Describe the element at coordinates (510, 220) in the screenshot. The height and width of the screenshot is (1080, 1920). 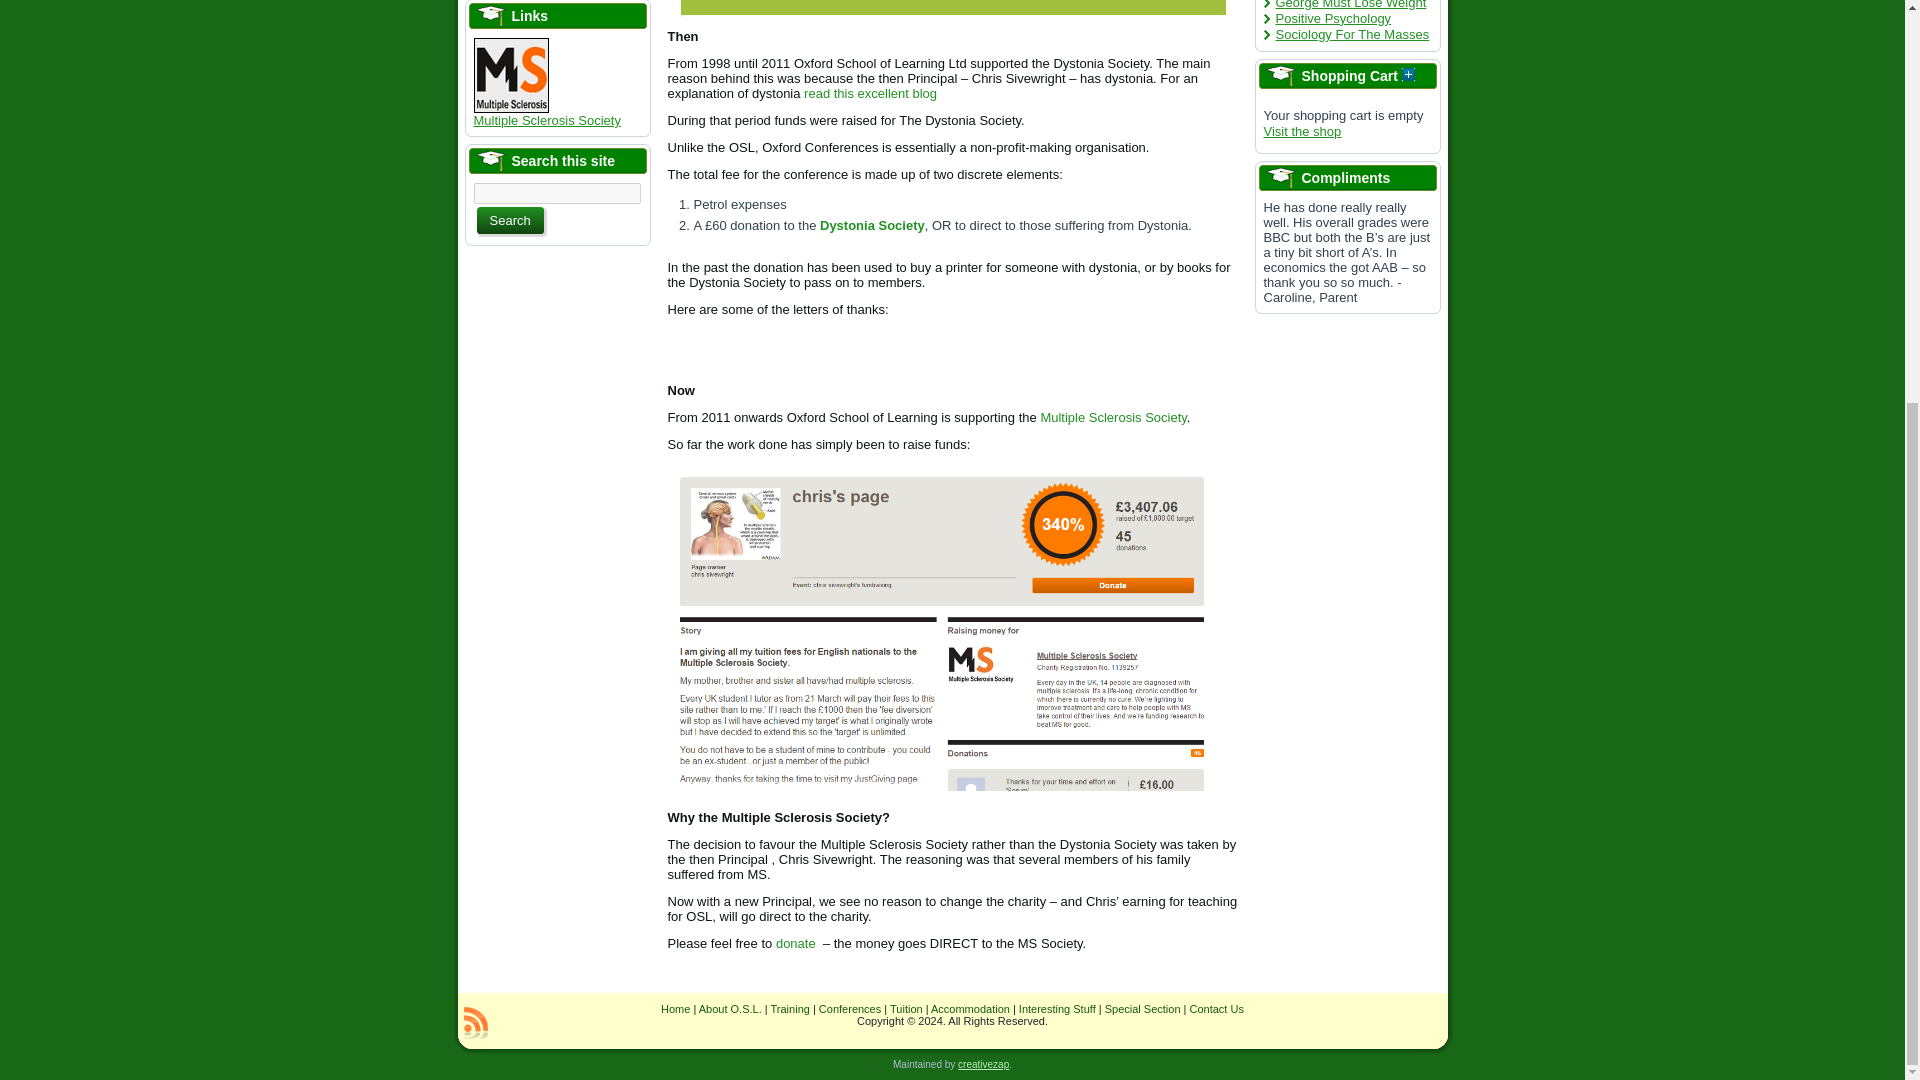
I see `Search` at that location.